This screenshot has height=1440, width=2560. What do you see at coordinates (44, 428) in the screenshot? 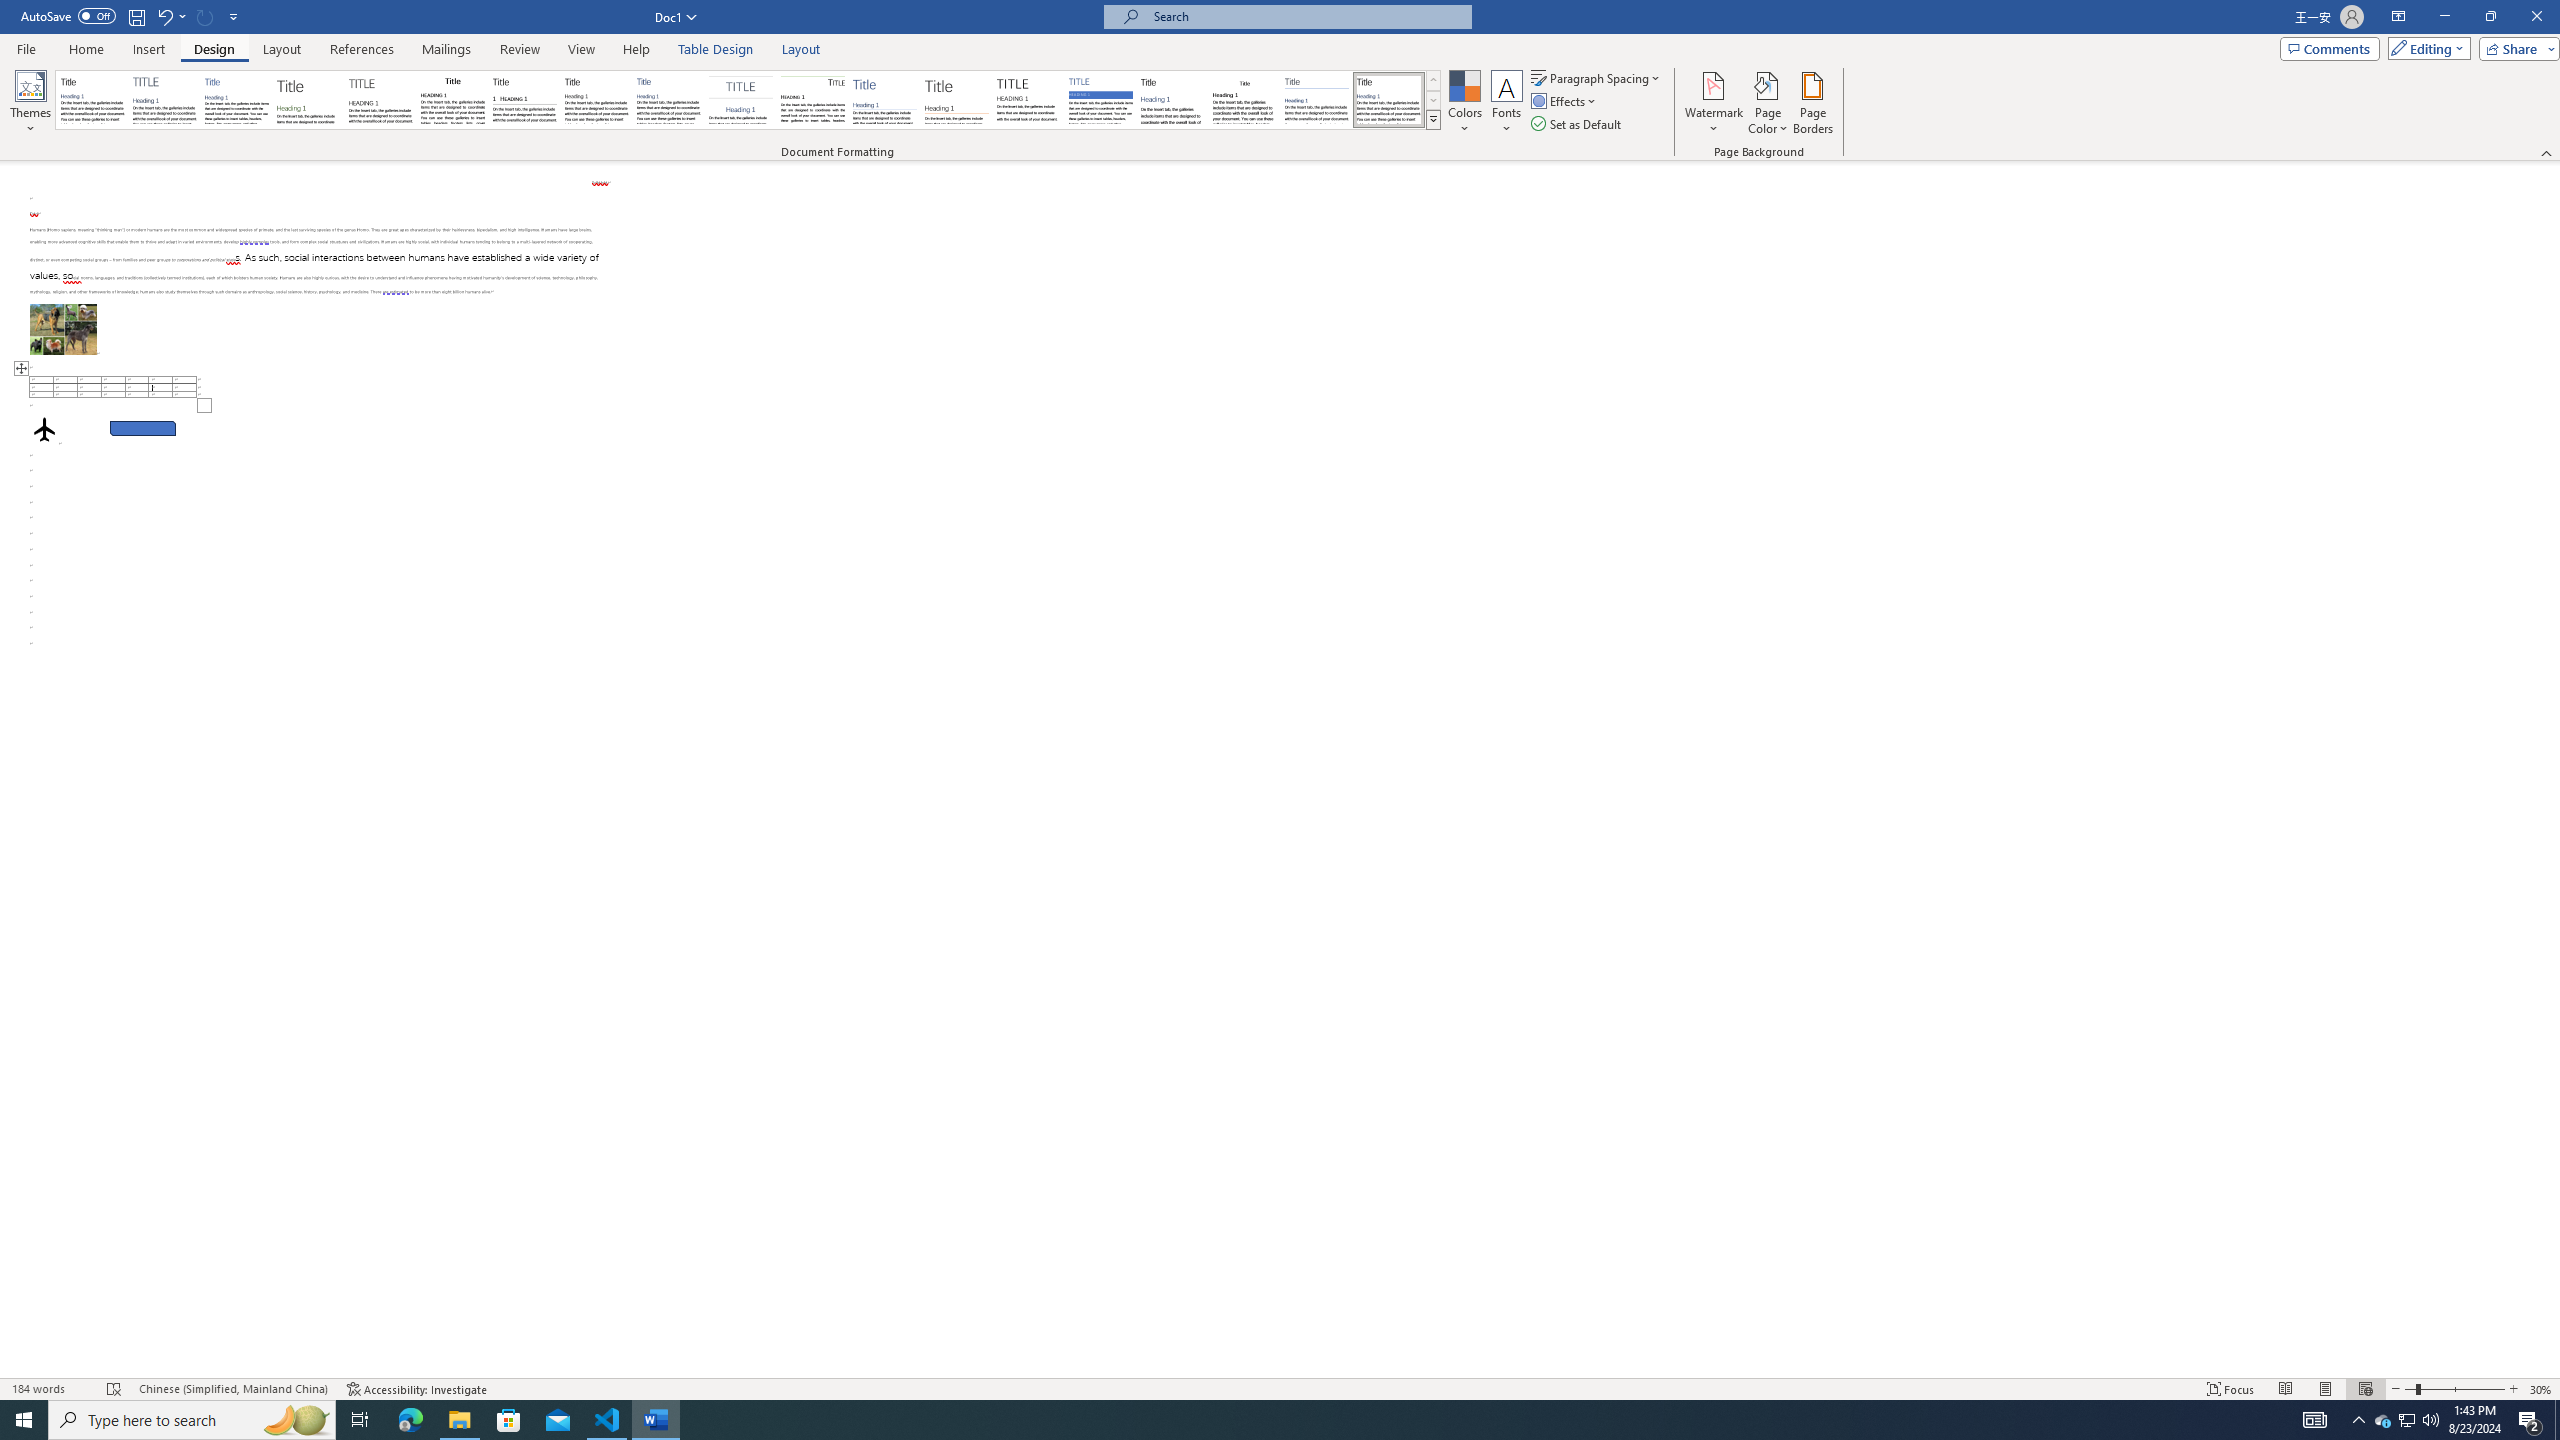
I see `Airplane with solid fill` at bounding box center [44, 428].